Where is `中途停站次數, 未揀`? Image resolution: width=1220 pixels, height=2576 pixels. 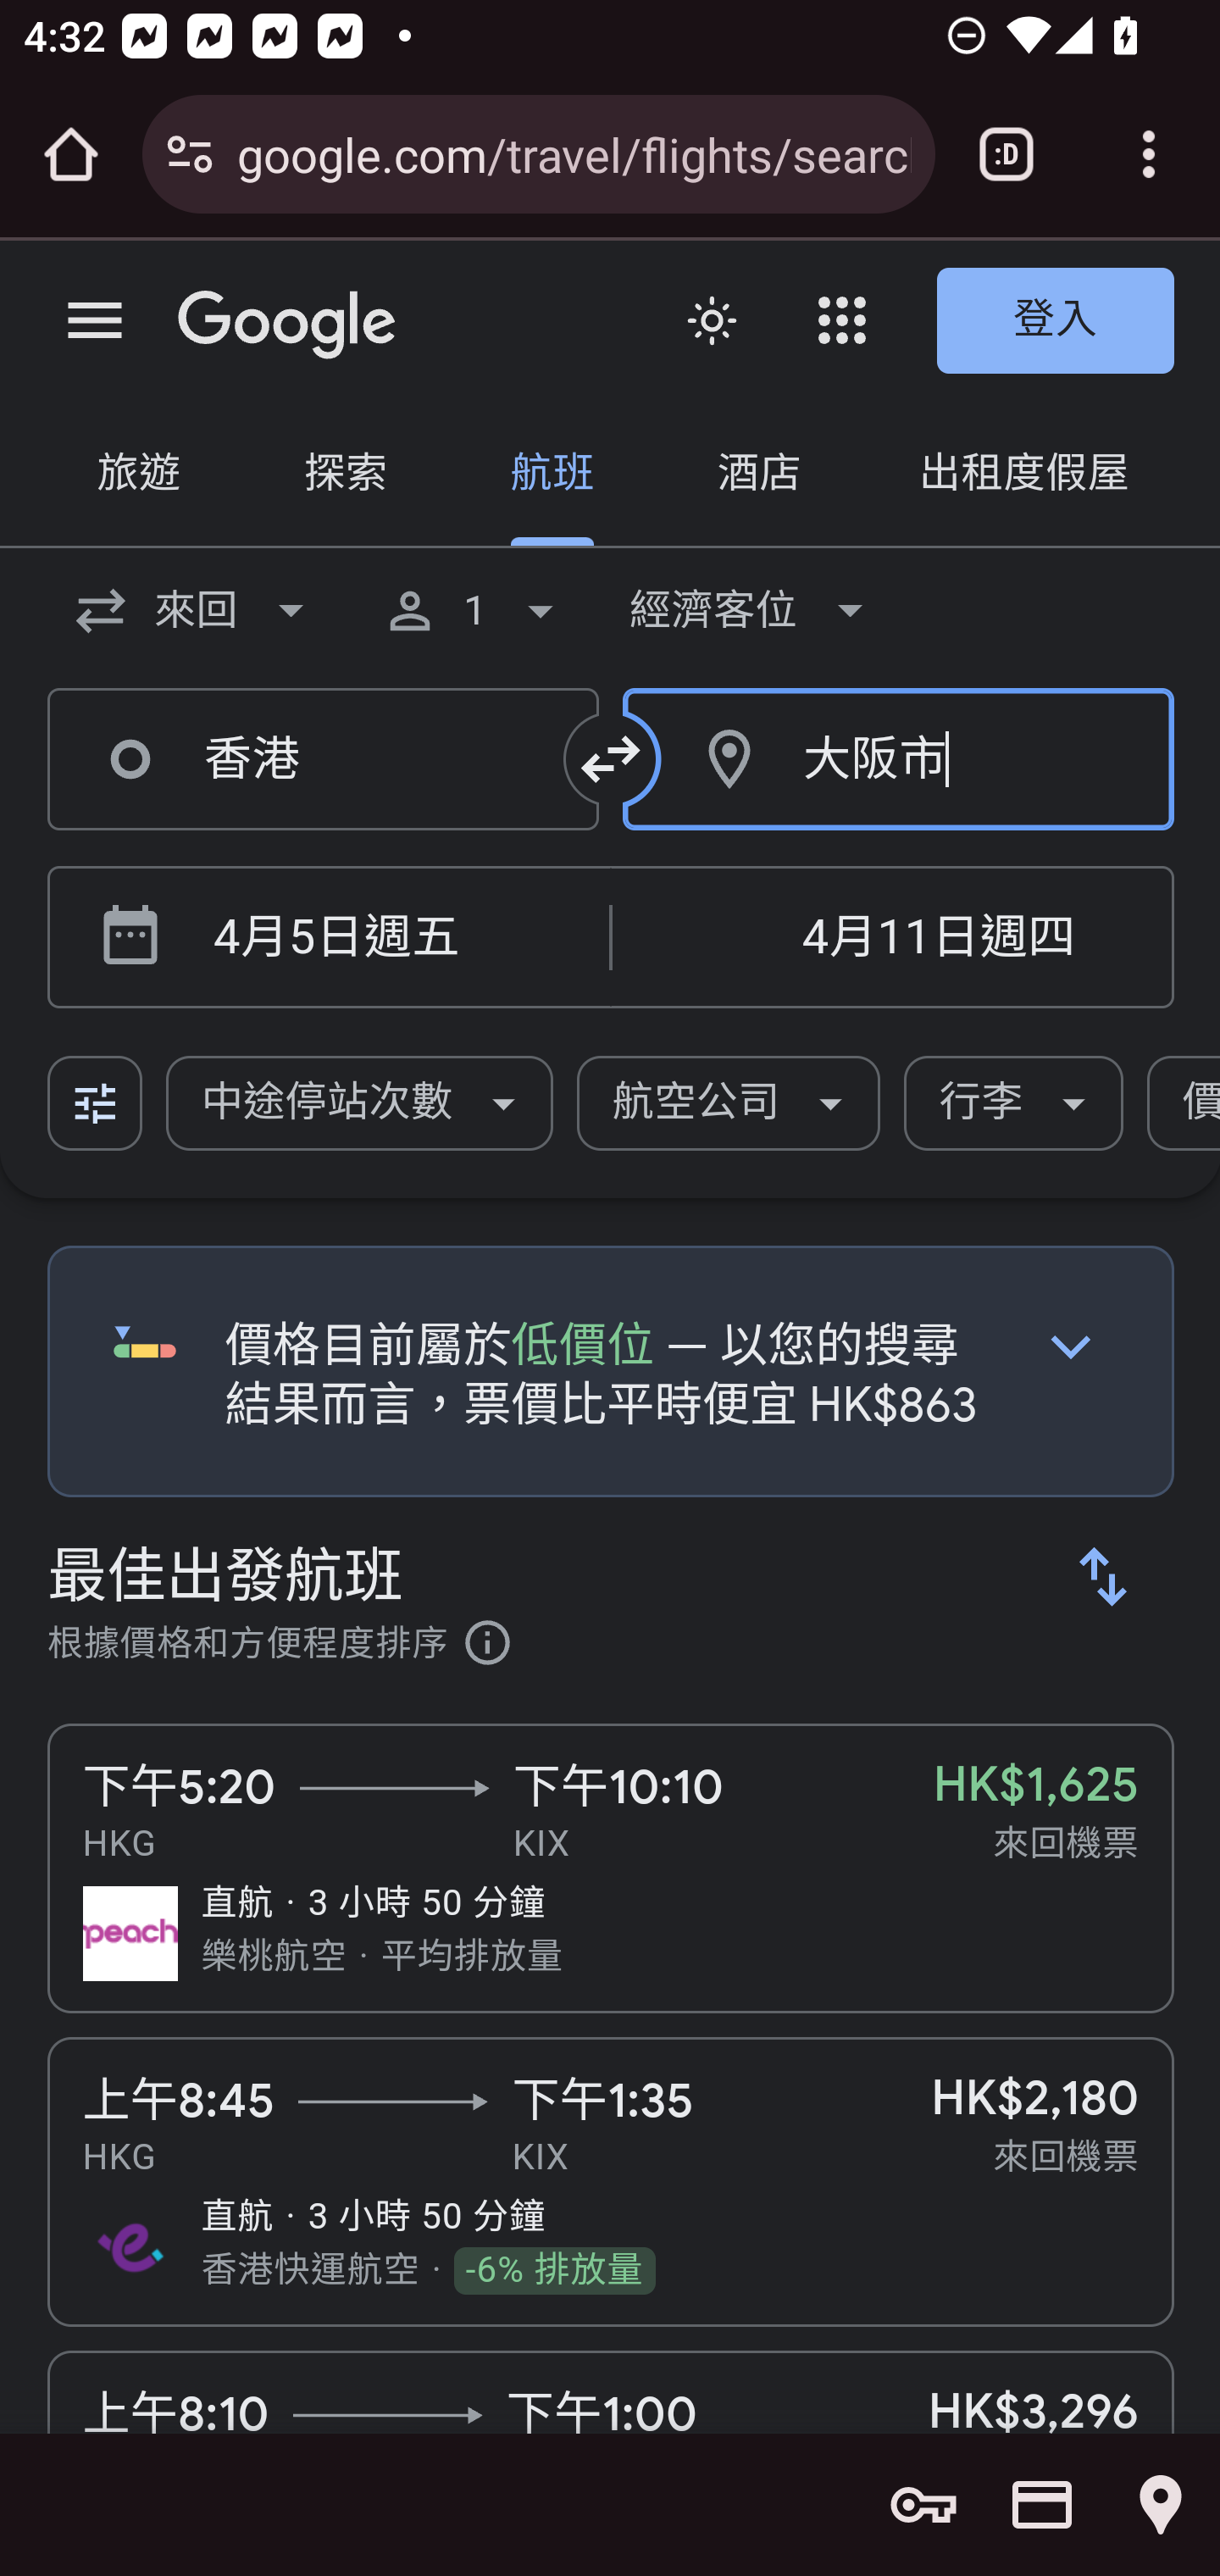
中途停站次數, 未揀 is located at coordinates (359, 1103).